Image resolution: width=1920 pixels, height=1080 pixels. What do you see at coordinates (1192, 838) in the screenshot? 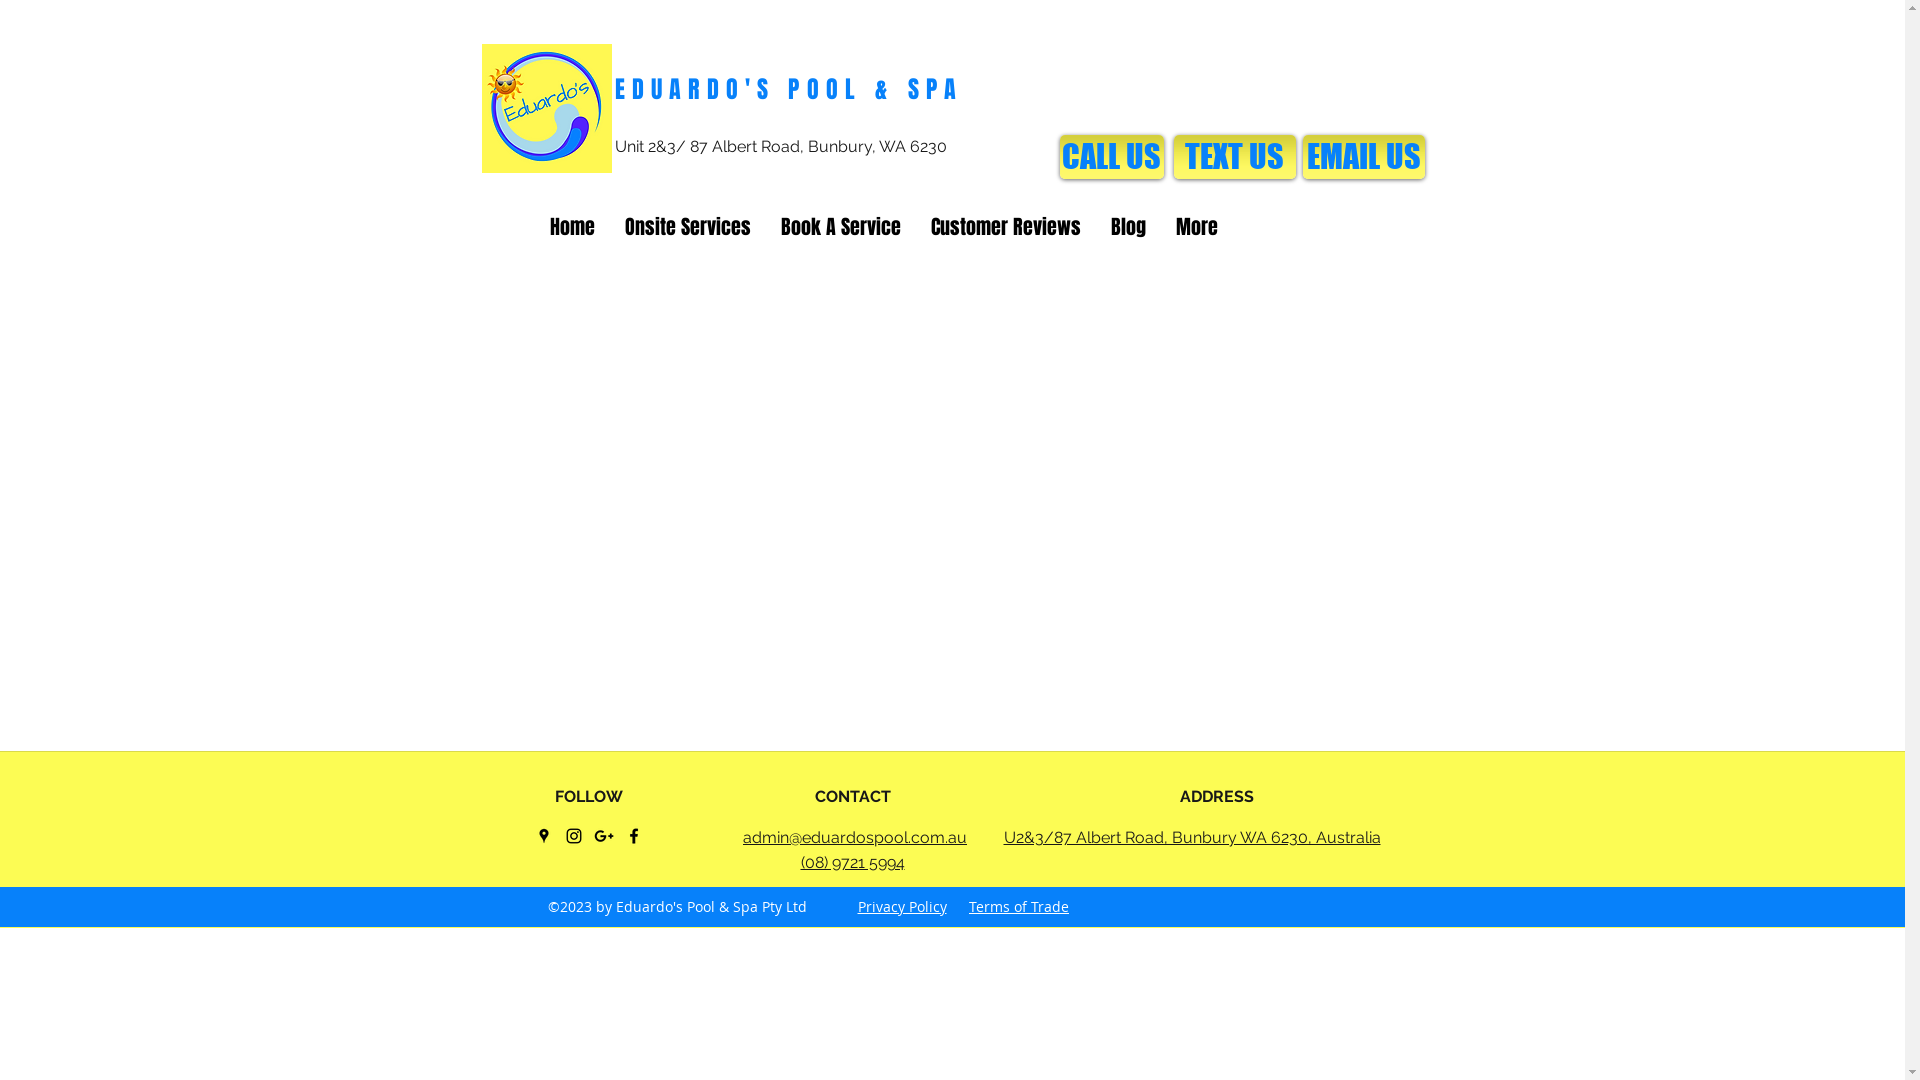
I see `U2&3/87 Albert Road, Bunbury WA 6230, Australia` at bounding box center [1192, 838].